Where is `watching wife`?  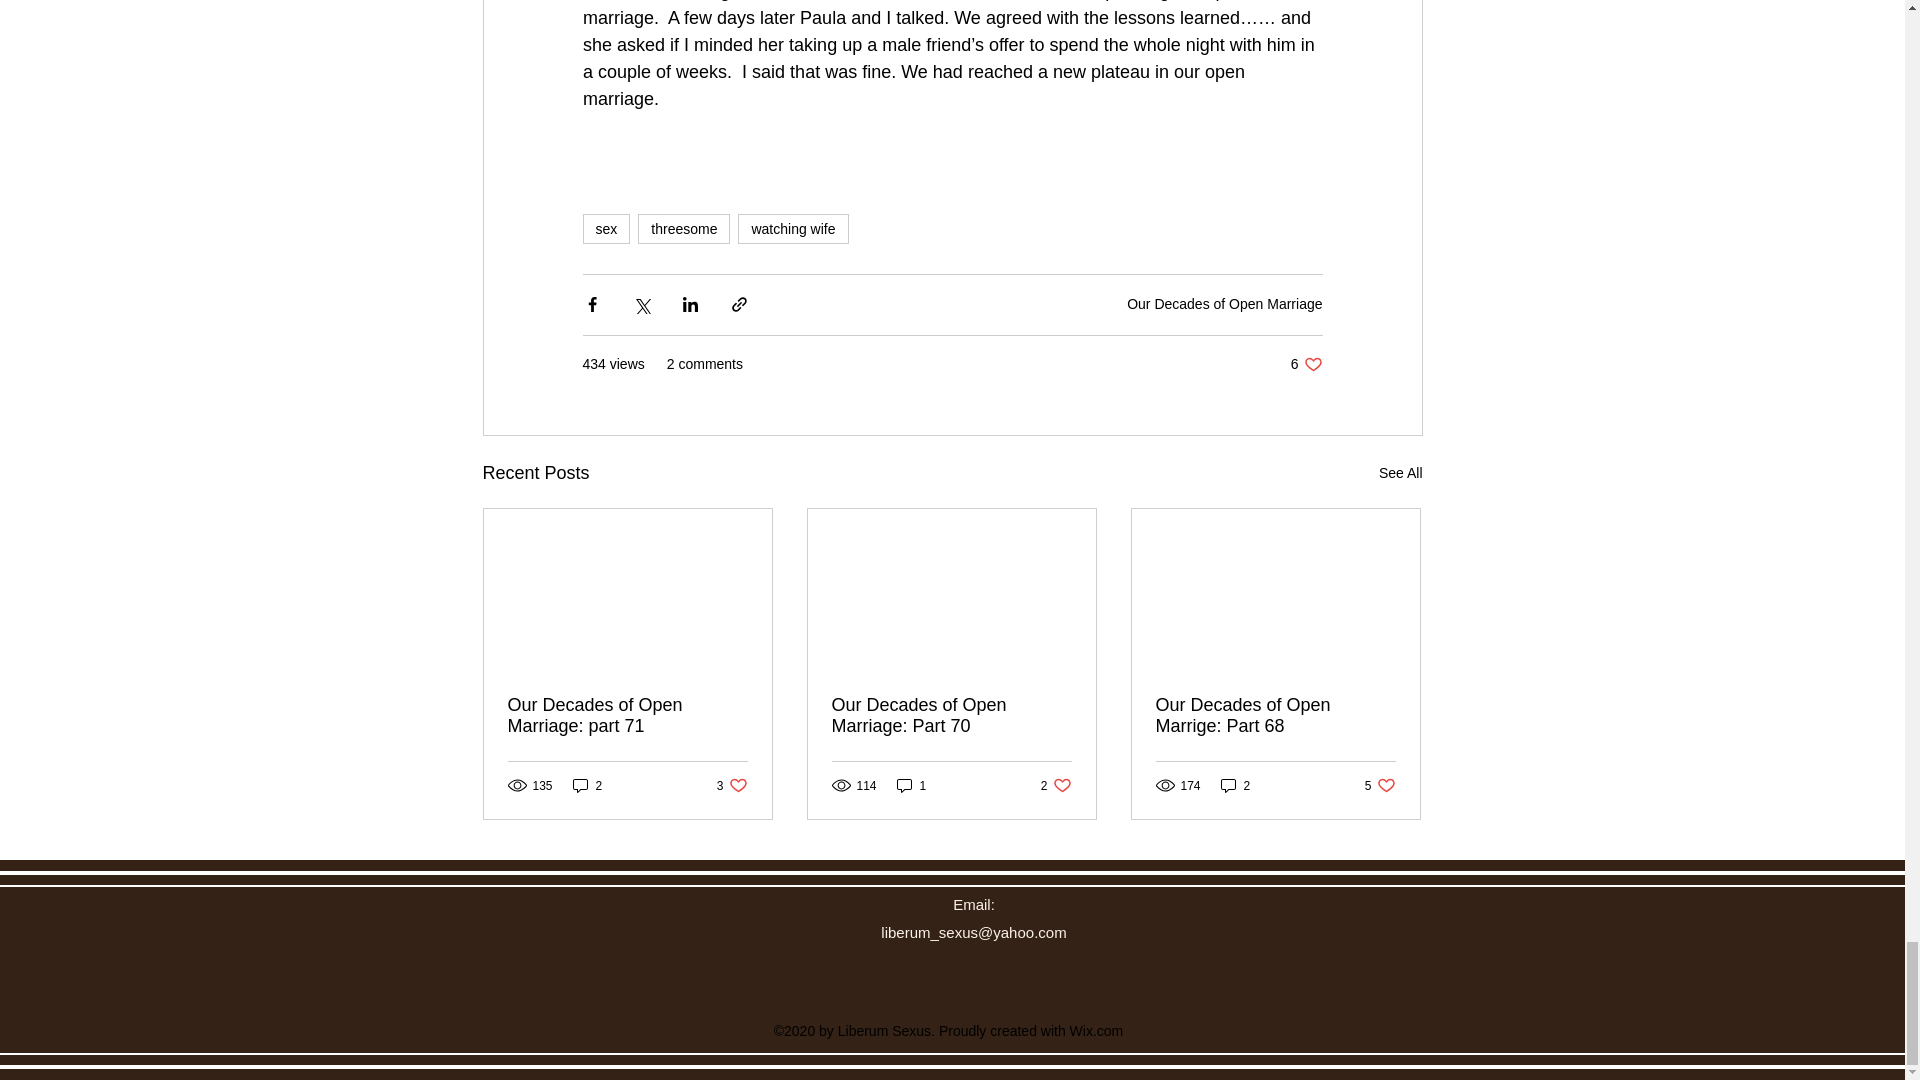 watching wife is located at coordinates (587, 785).